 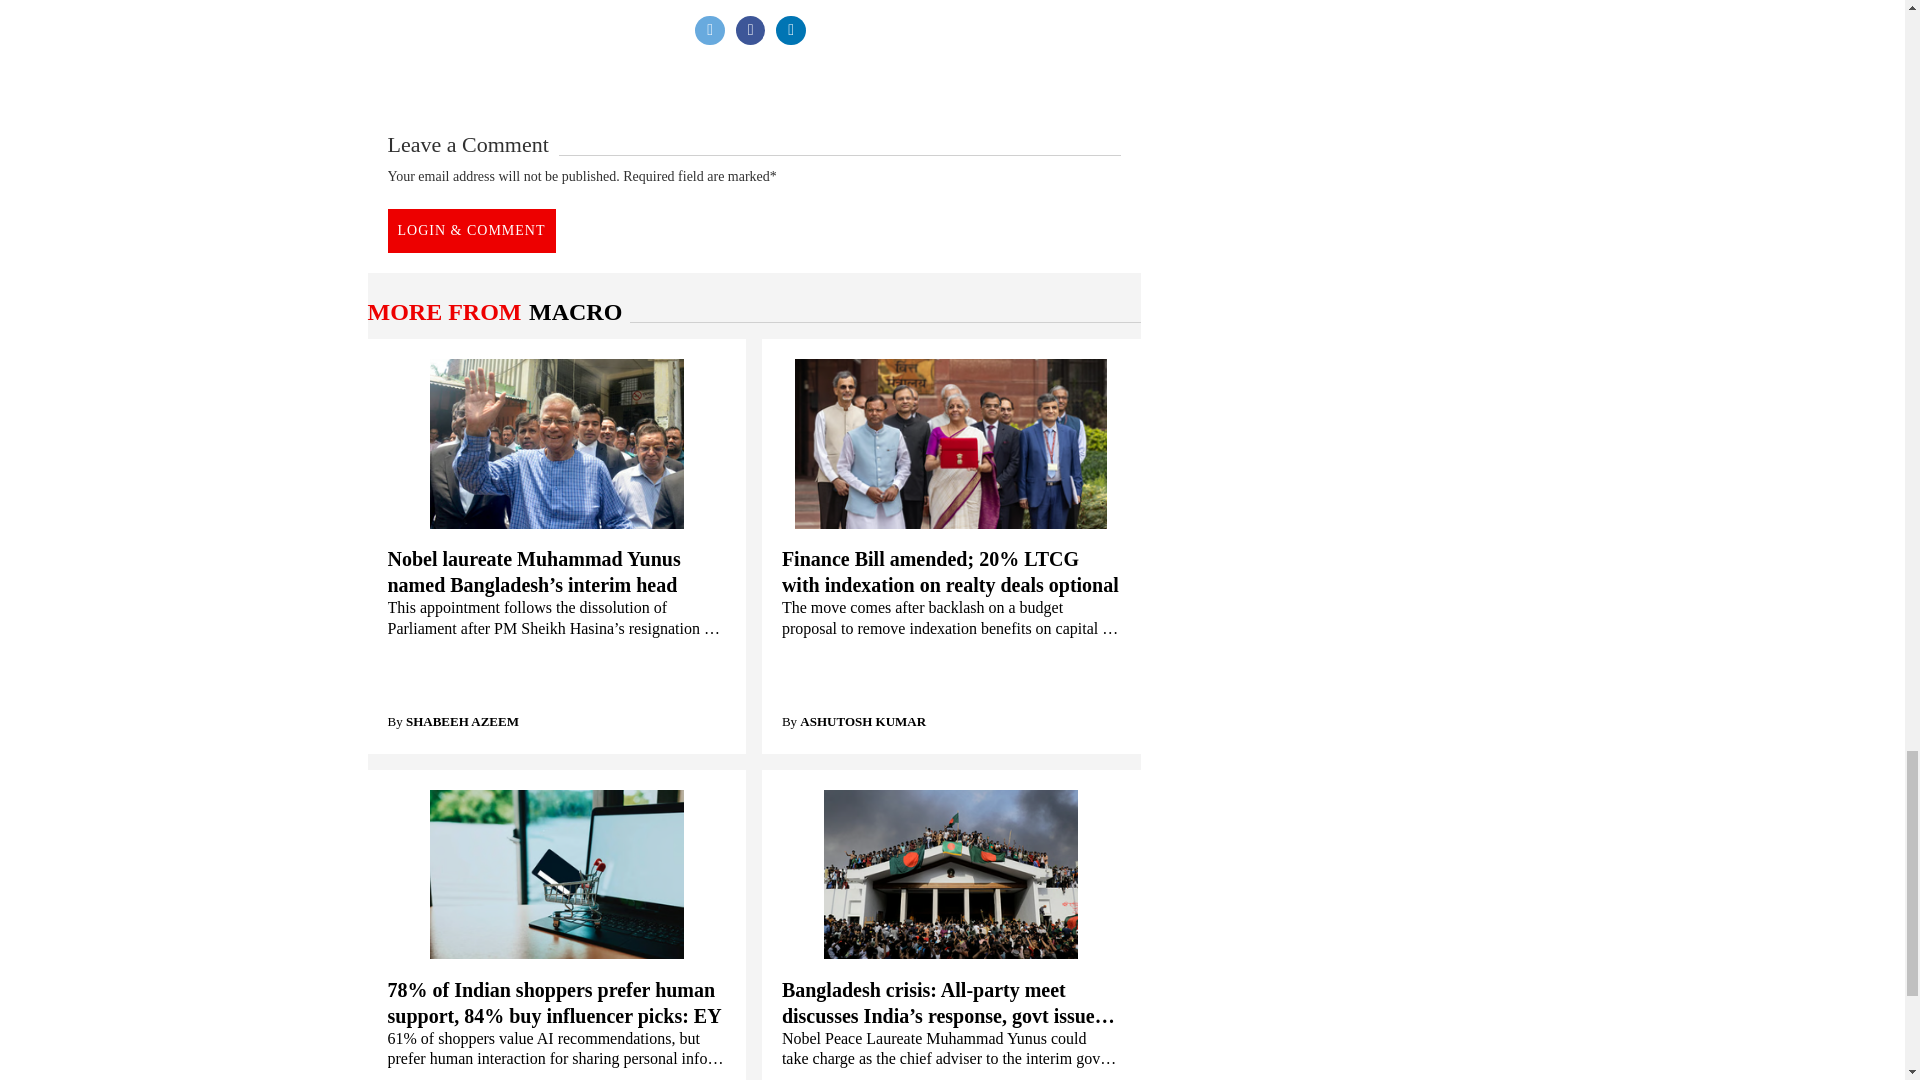 What do you see at coordinates (790, 31) in the screenshot?
I see `Linkedin` at bounding box center [790, 31].